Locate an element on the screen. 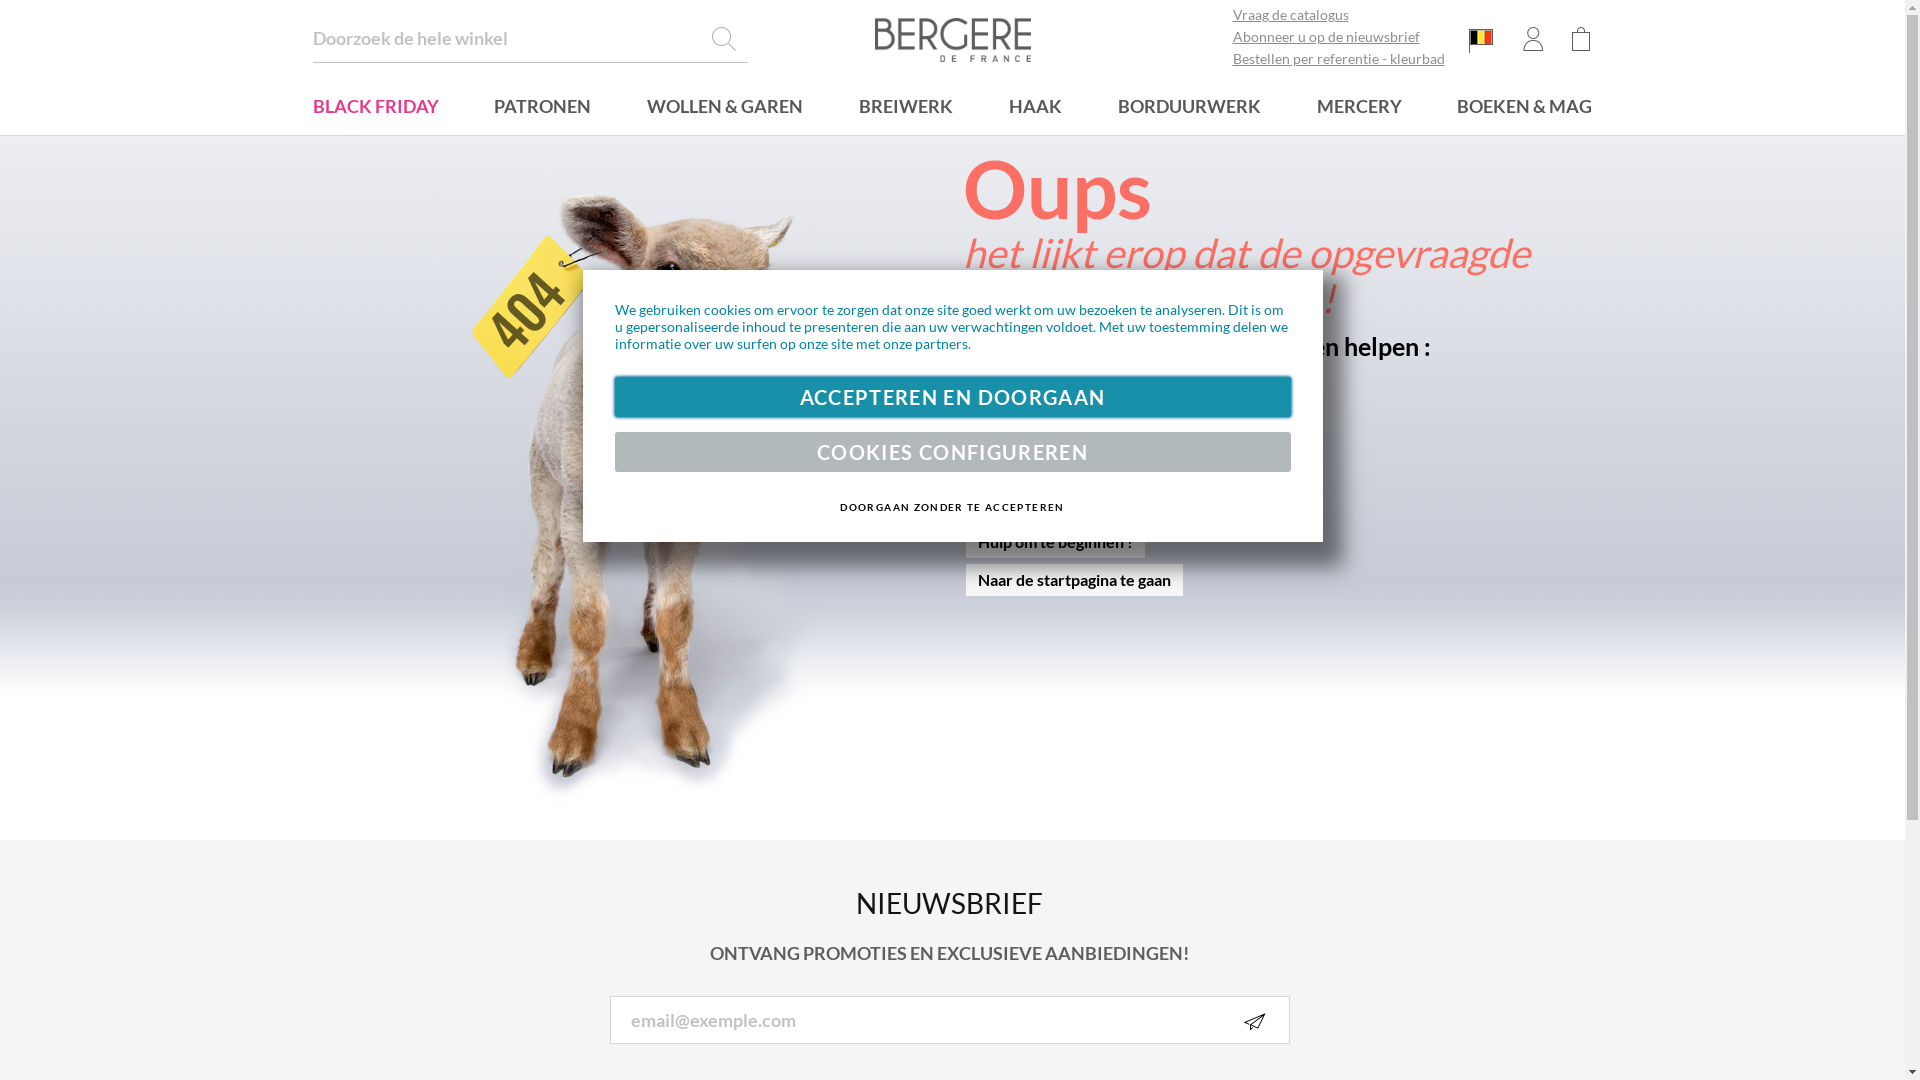 Image resolution: width=1920 pixels, height=1080 pixels. Vragen-antwoorden is located at coordinates (1050, 428).